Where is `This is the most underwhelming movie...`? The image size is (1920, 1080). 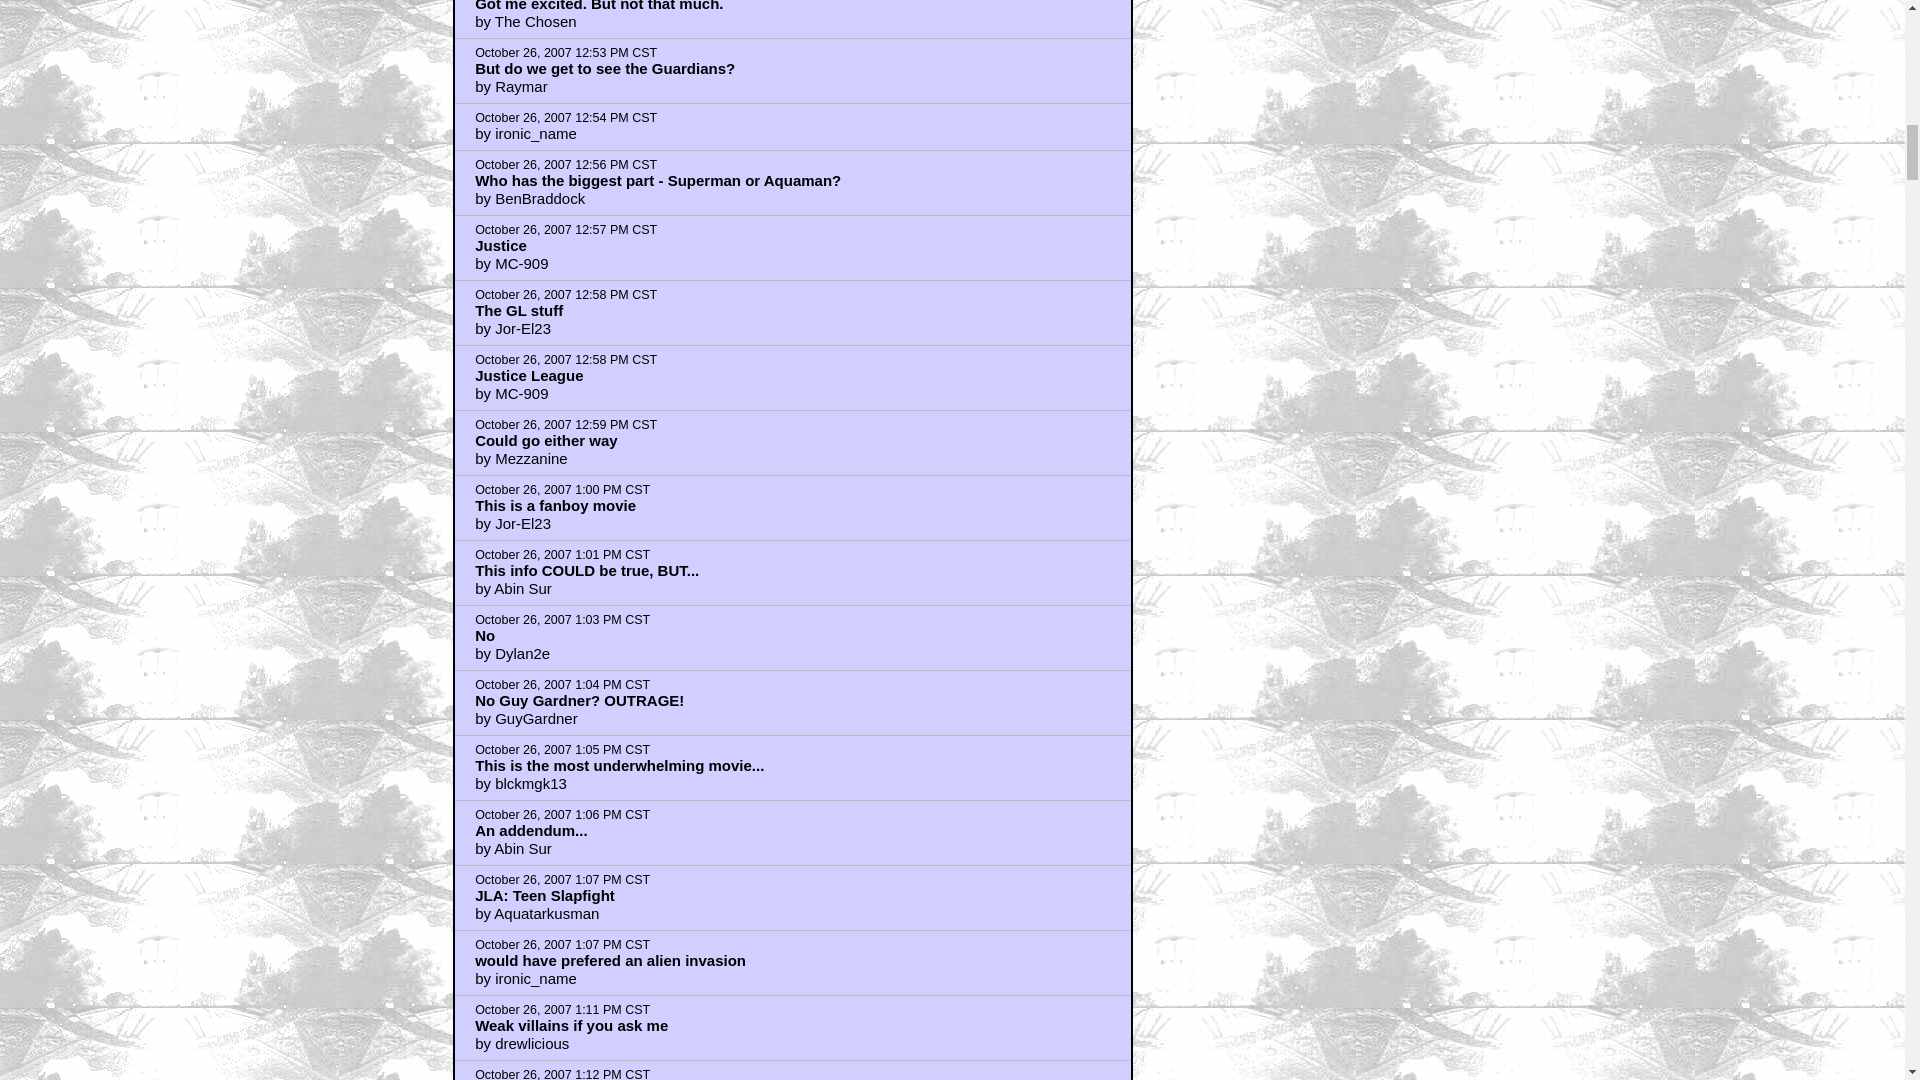 This is the most underwhelming movie... is located at coordinates (619, 766).